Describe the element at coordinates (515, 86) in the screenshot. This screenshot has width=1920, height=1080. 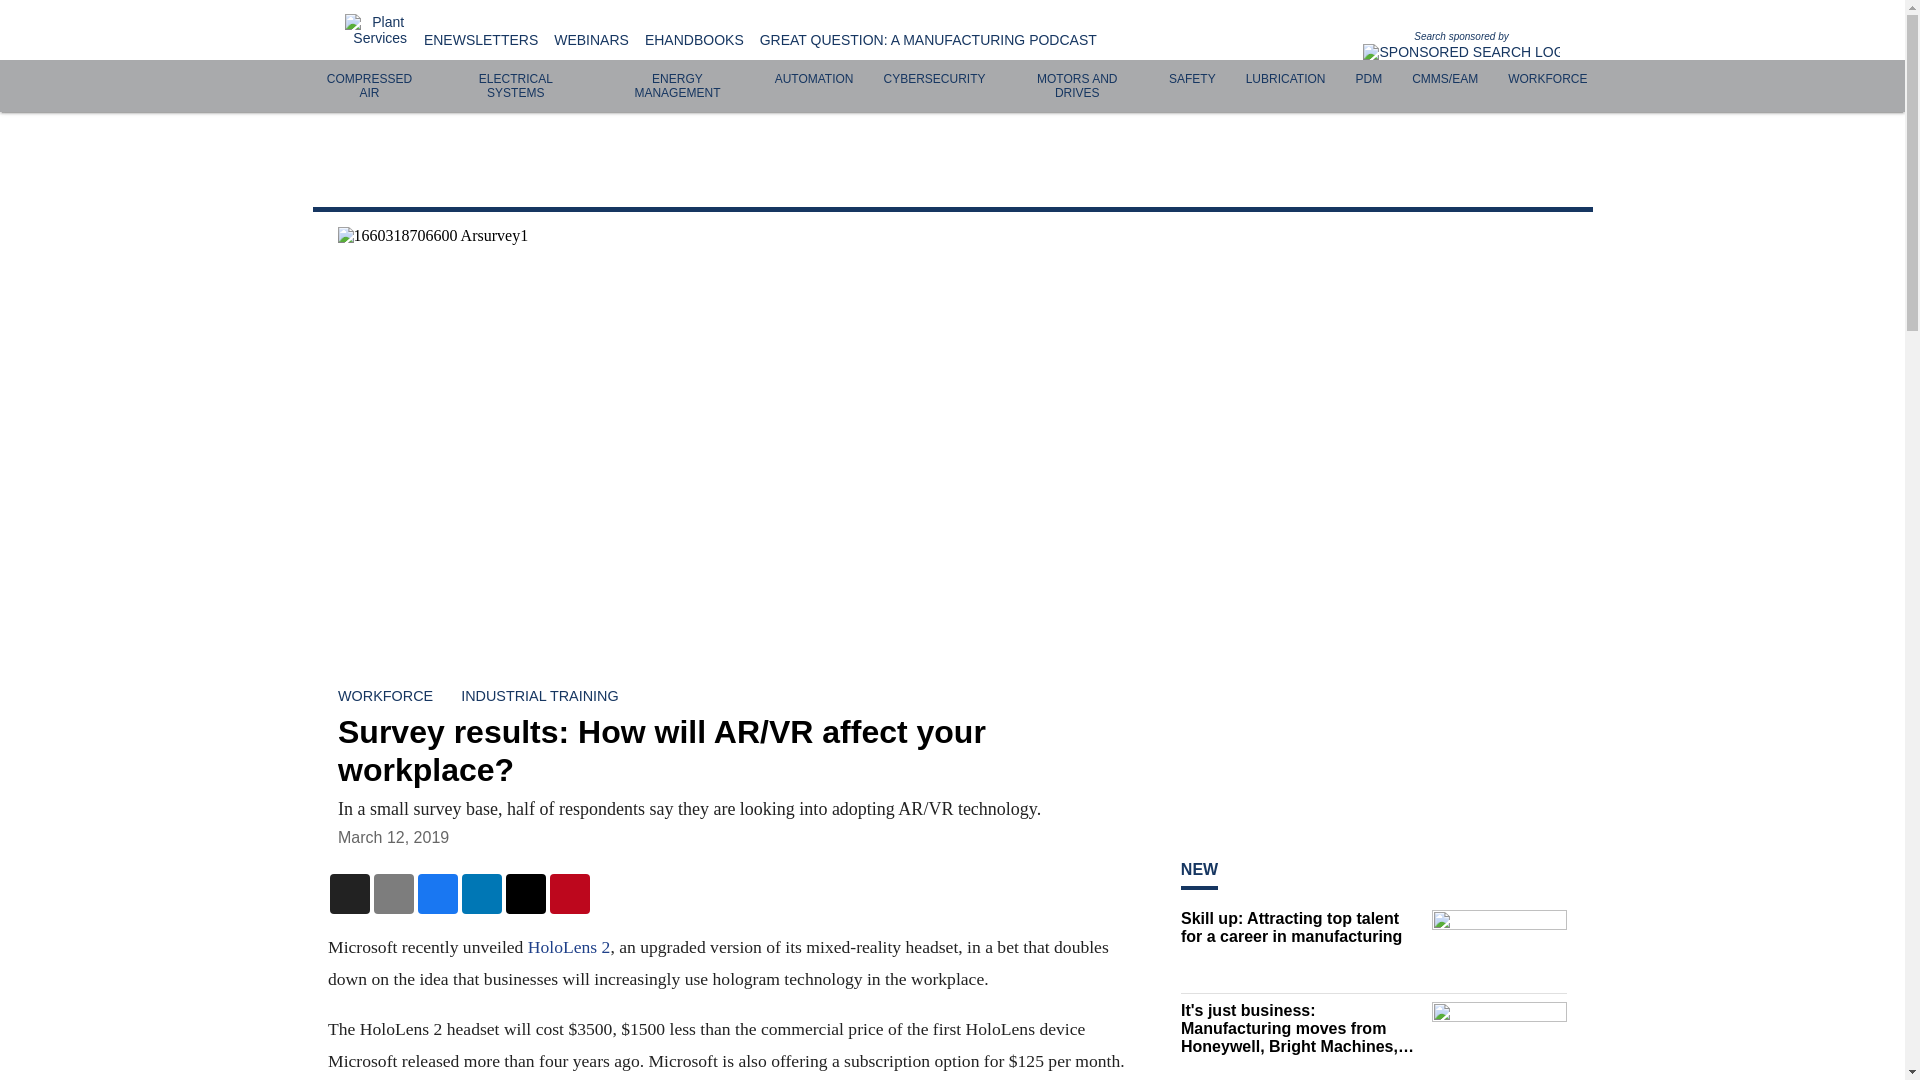
I see `ELECTRICAL SYSTEMS` at that location.